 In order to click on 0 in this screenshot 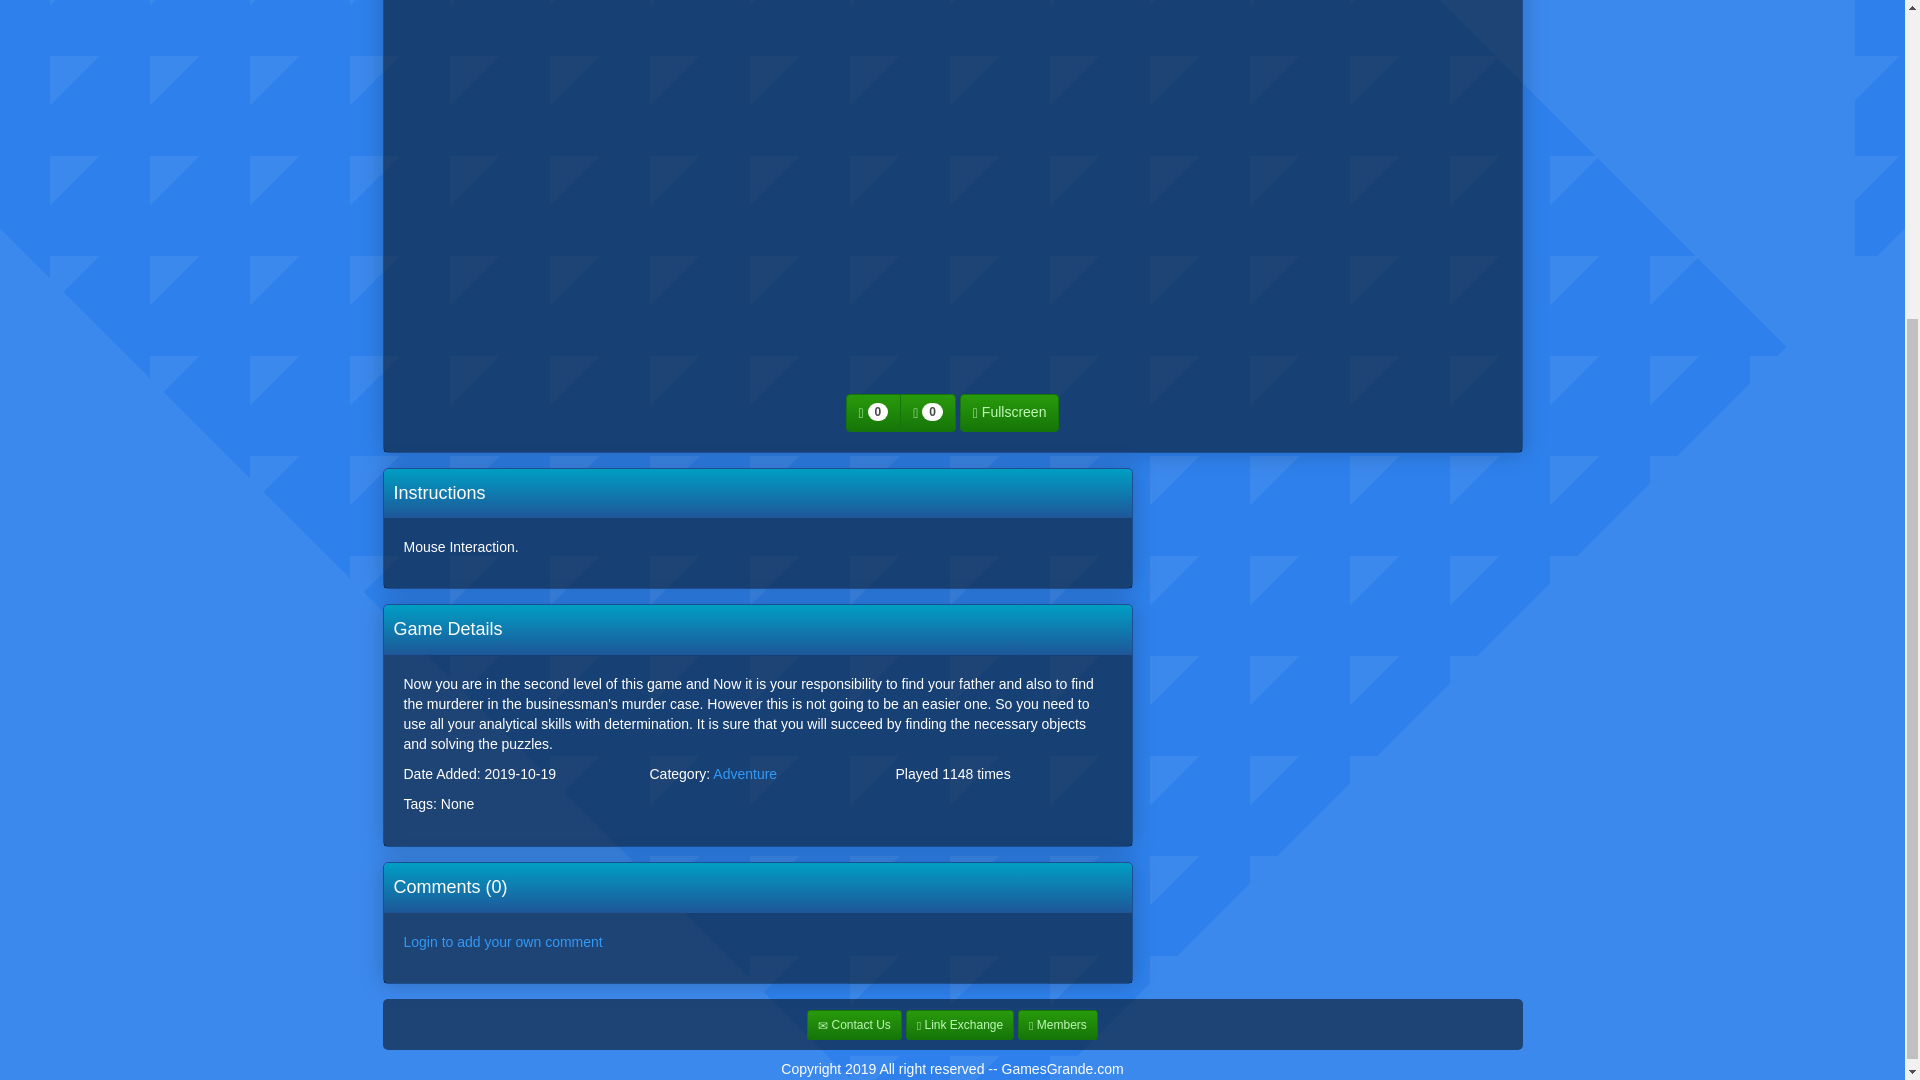, I will do `click(928, 413)`.